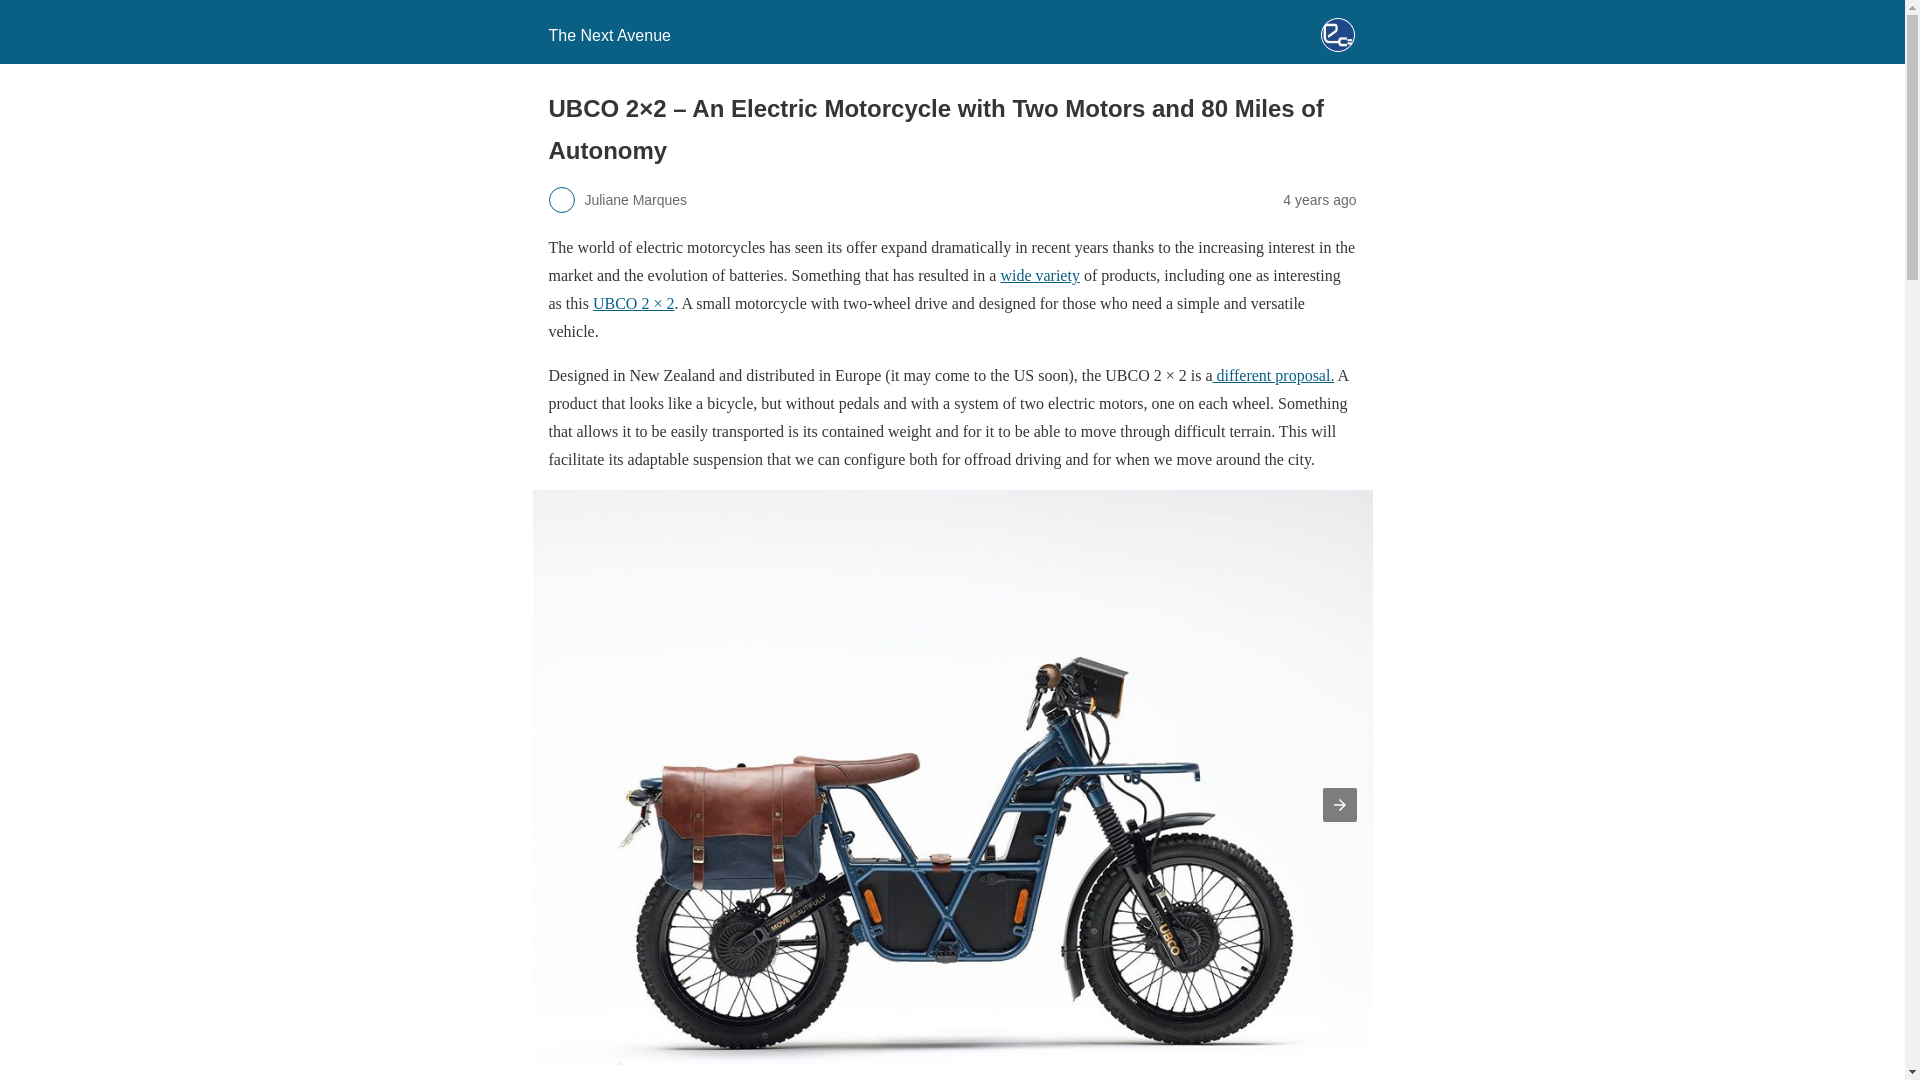 Image resolution: width=1920 pixels, height=1080 pixels. What do you see at coordinates (608, 36) in the screenshot?
I see `The Next Avenue` at bounding box center [608, 36].